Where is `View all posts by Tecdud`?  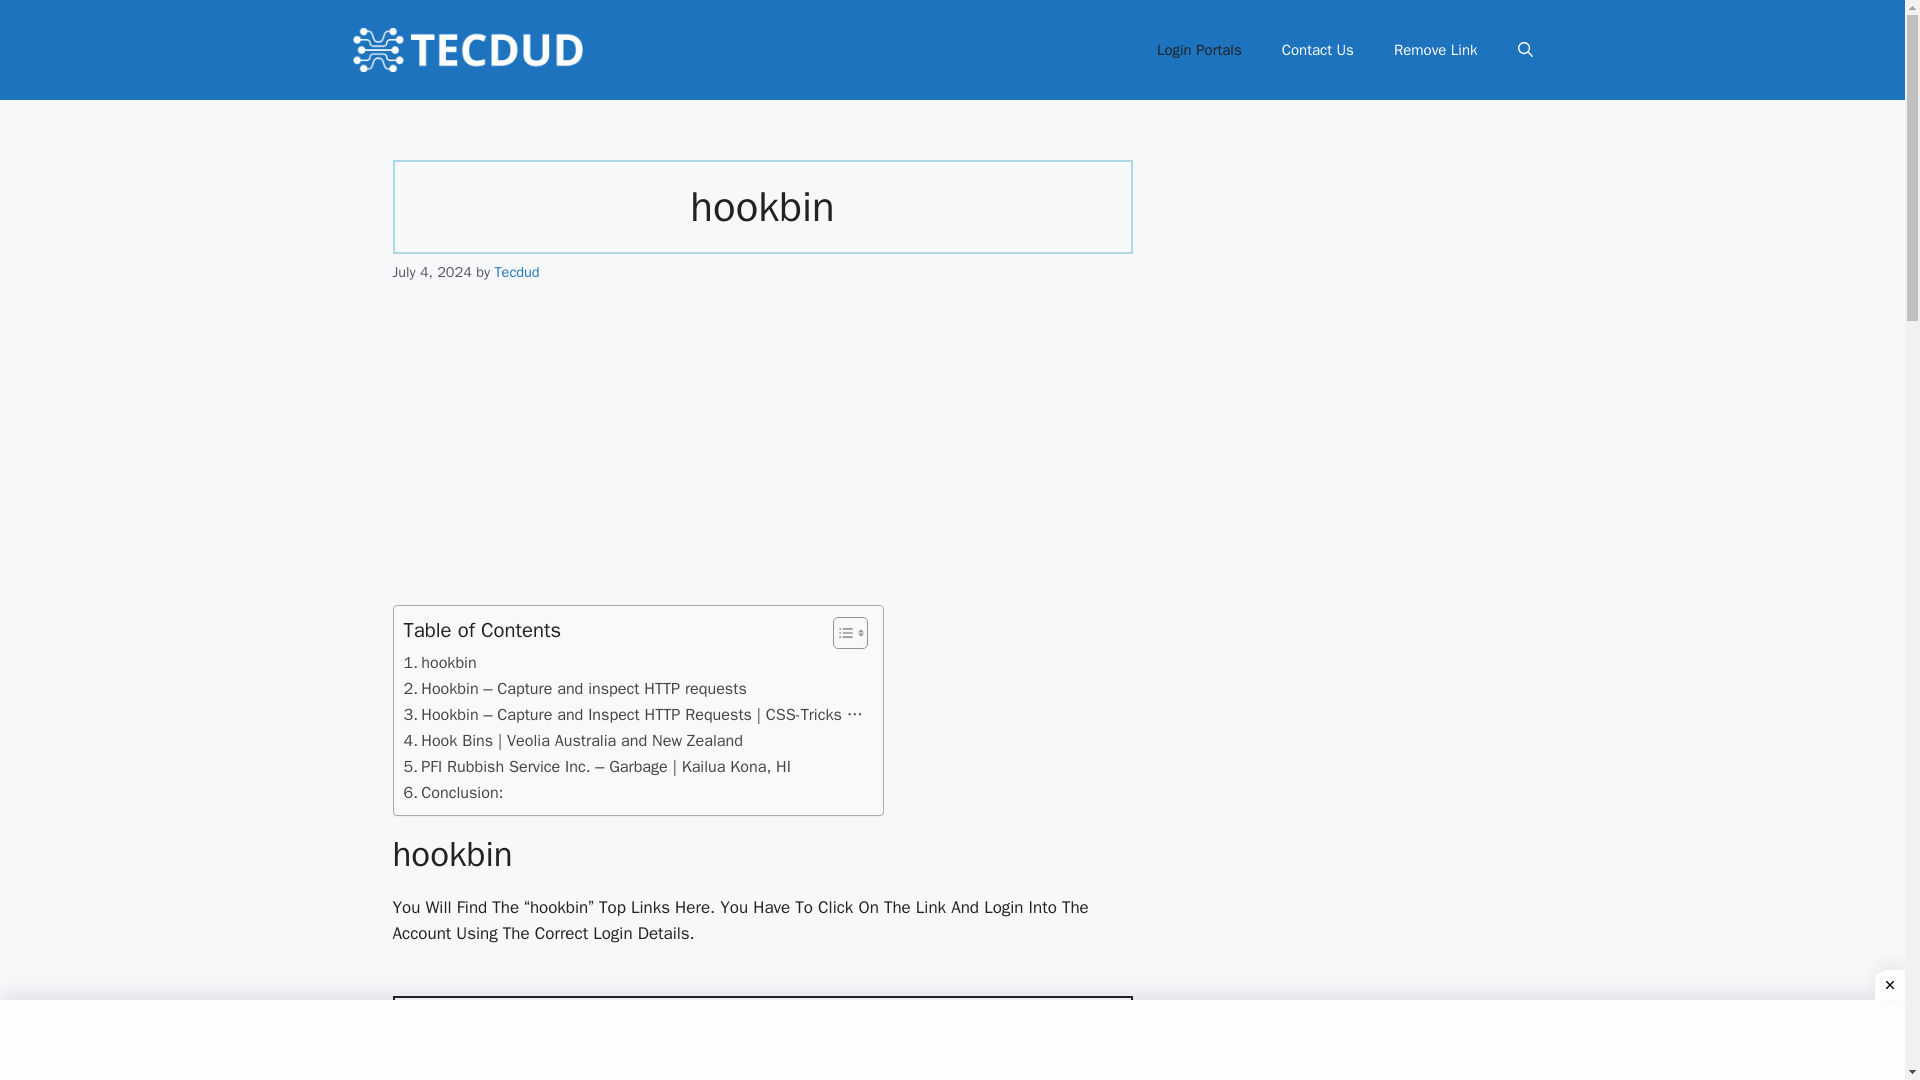
View all posts by Tecdud is located at coordinates (516, 272).